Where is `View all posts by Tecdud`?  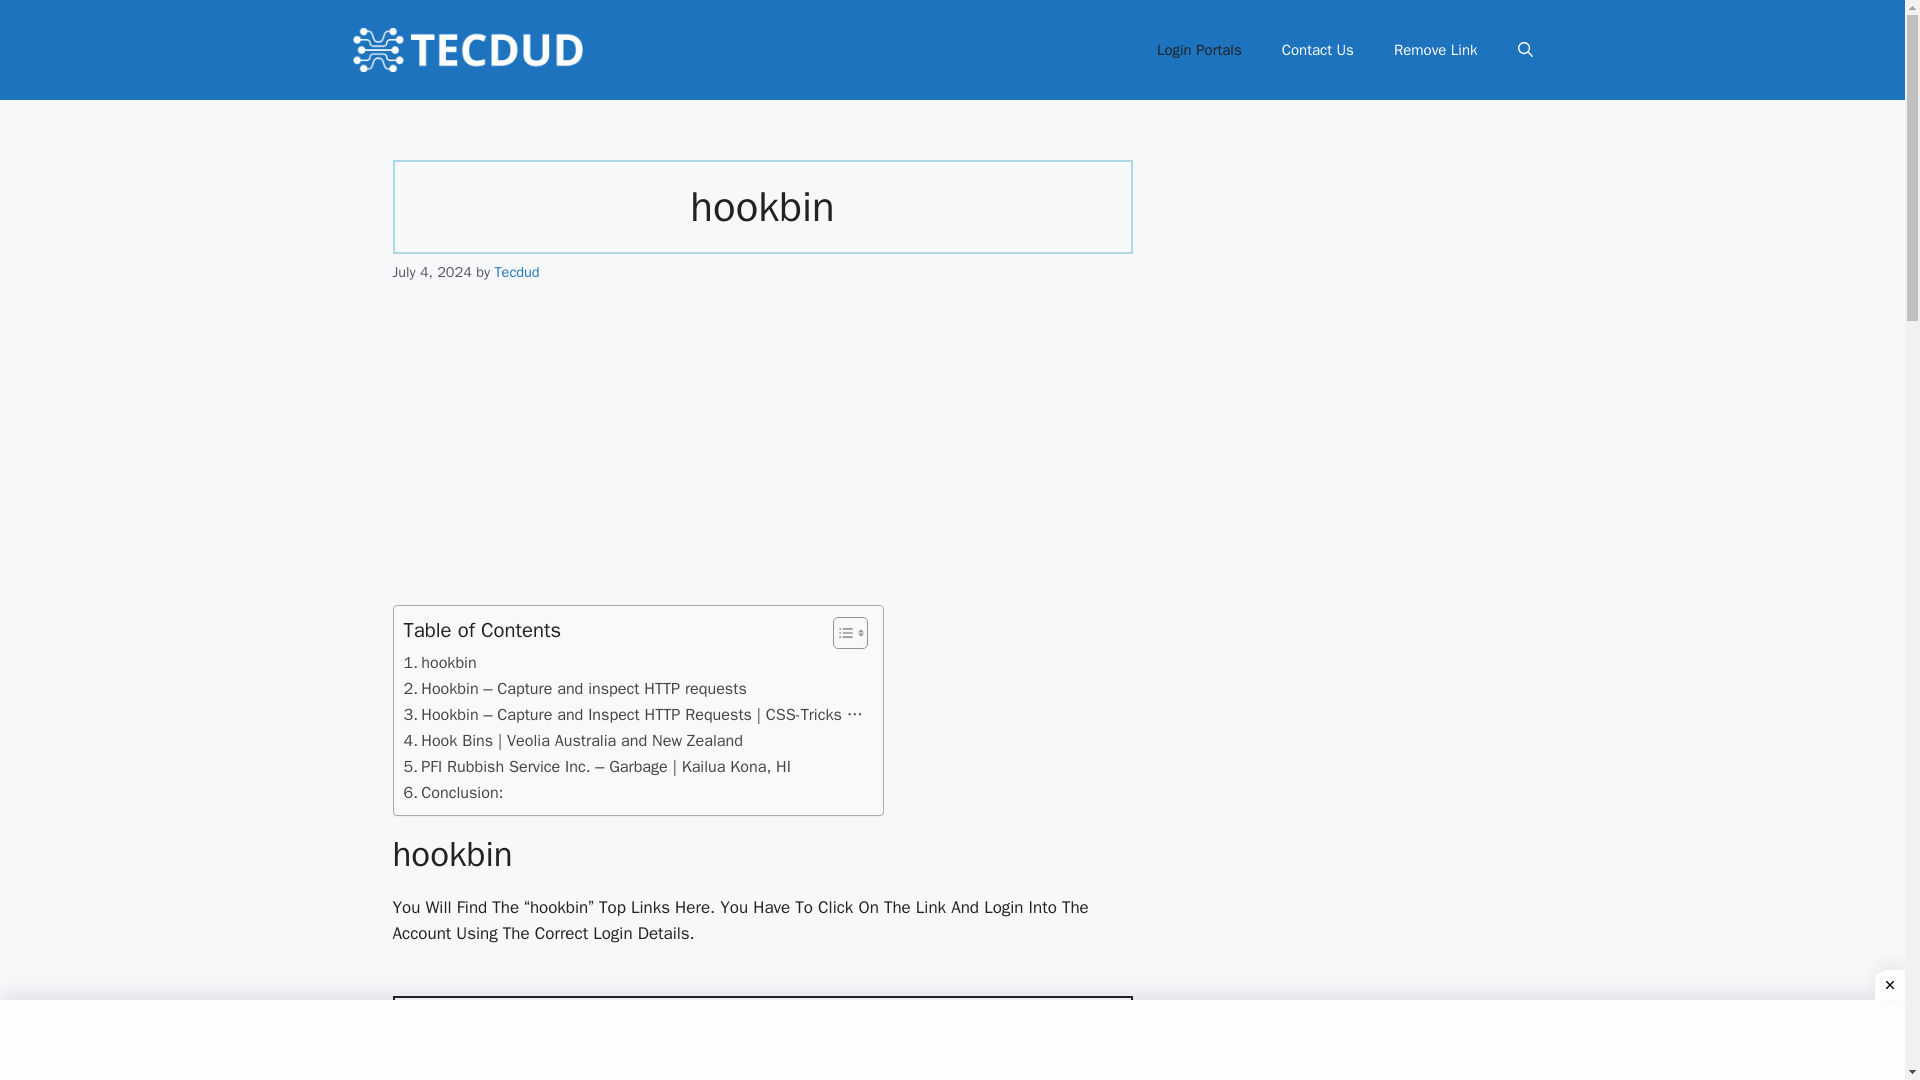
View all posts by Tecdud is located at coordinates (516, 272).